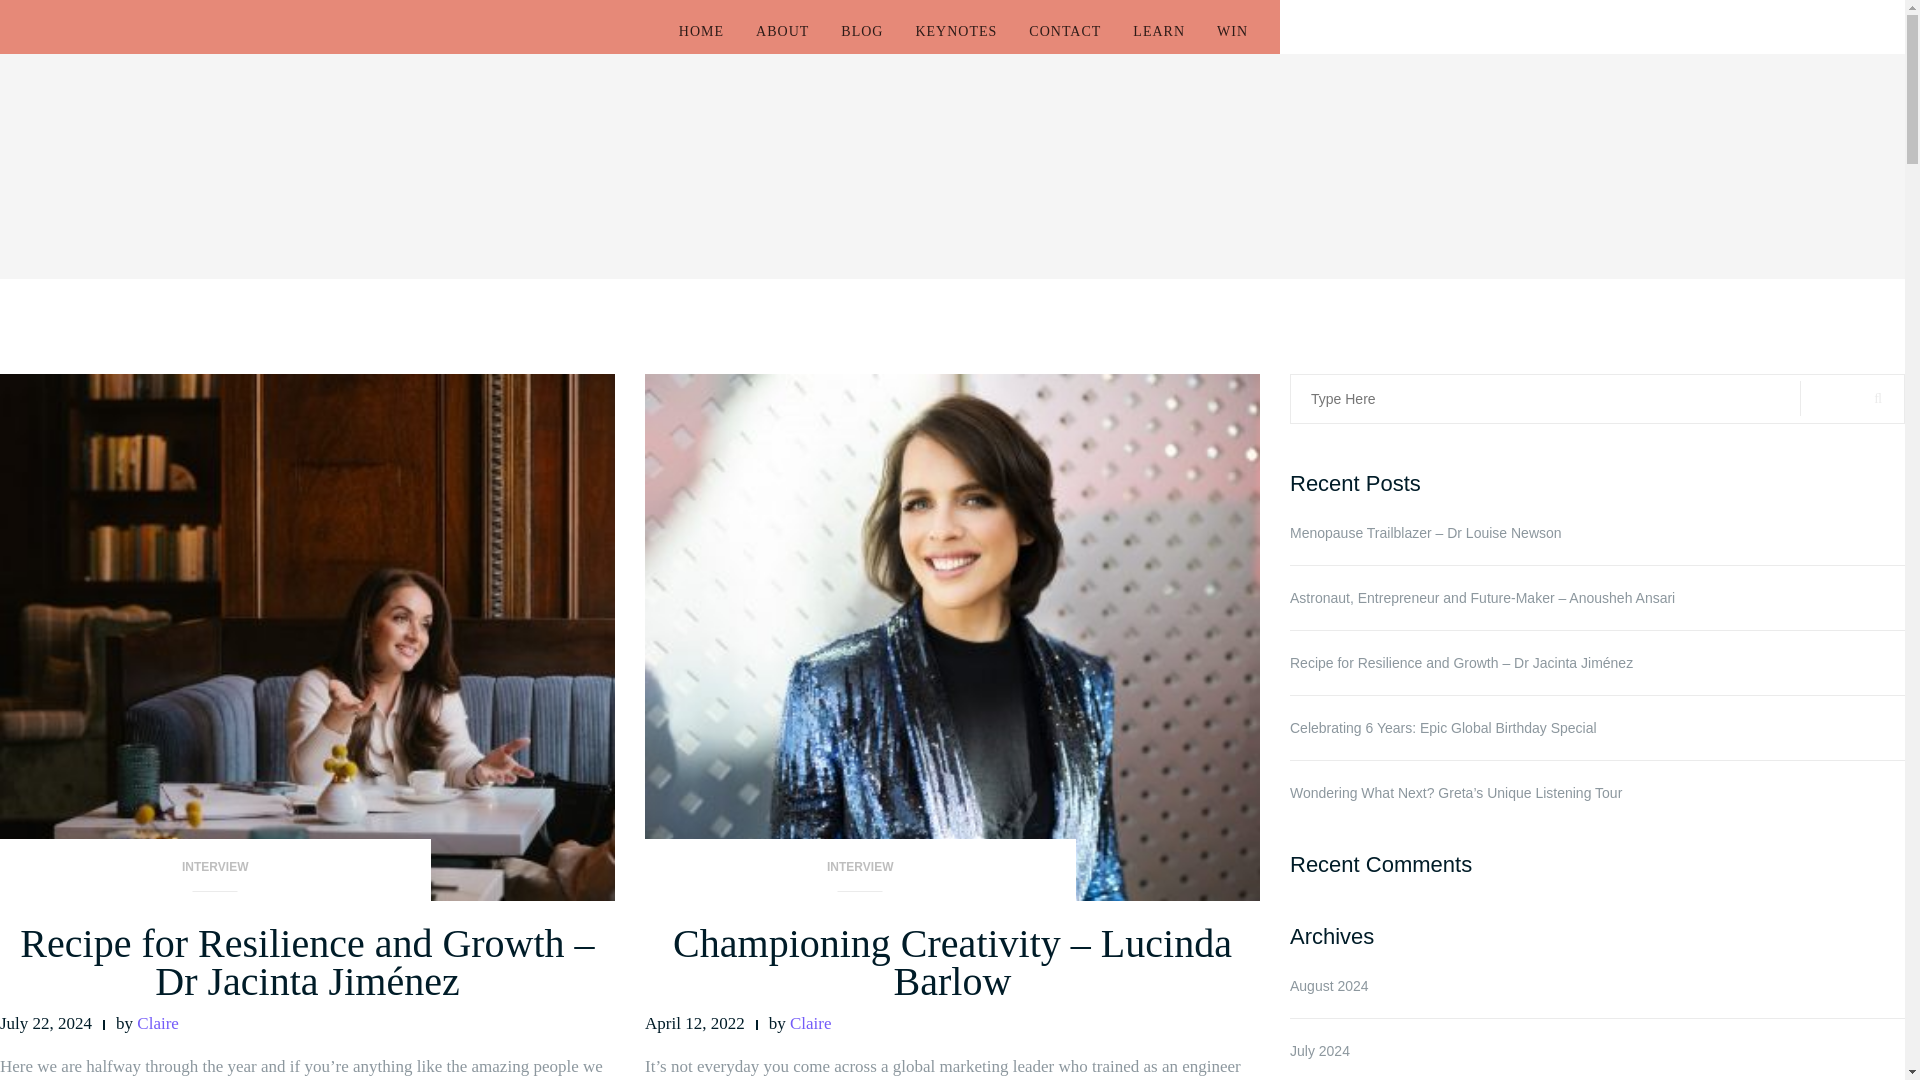  I want to click on KEYNOTES, so click(956, 32).